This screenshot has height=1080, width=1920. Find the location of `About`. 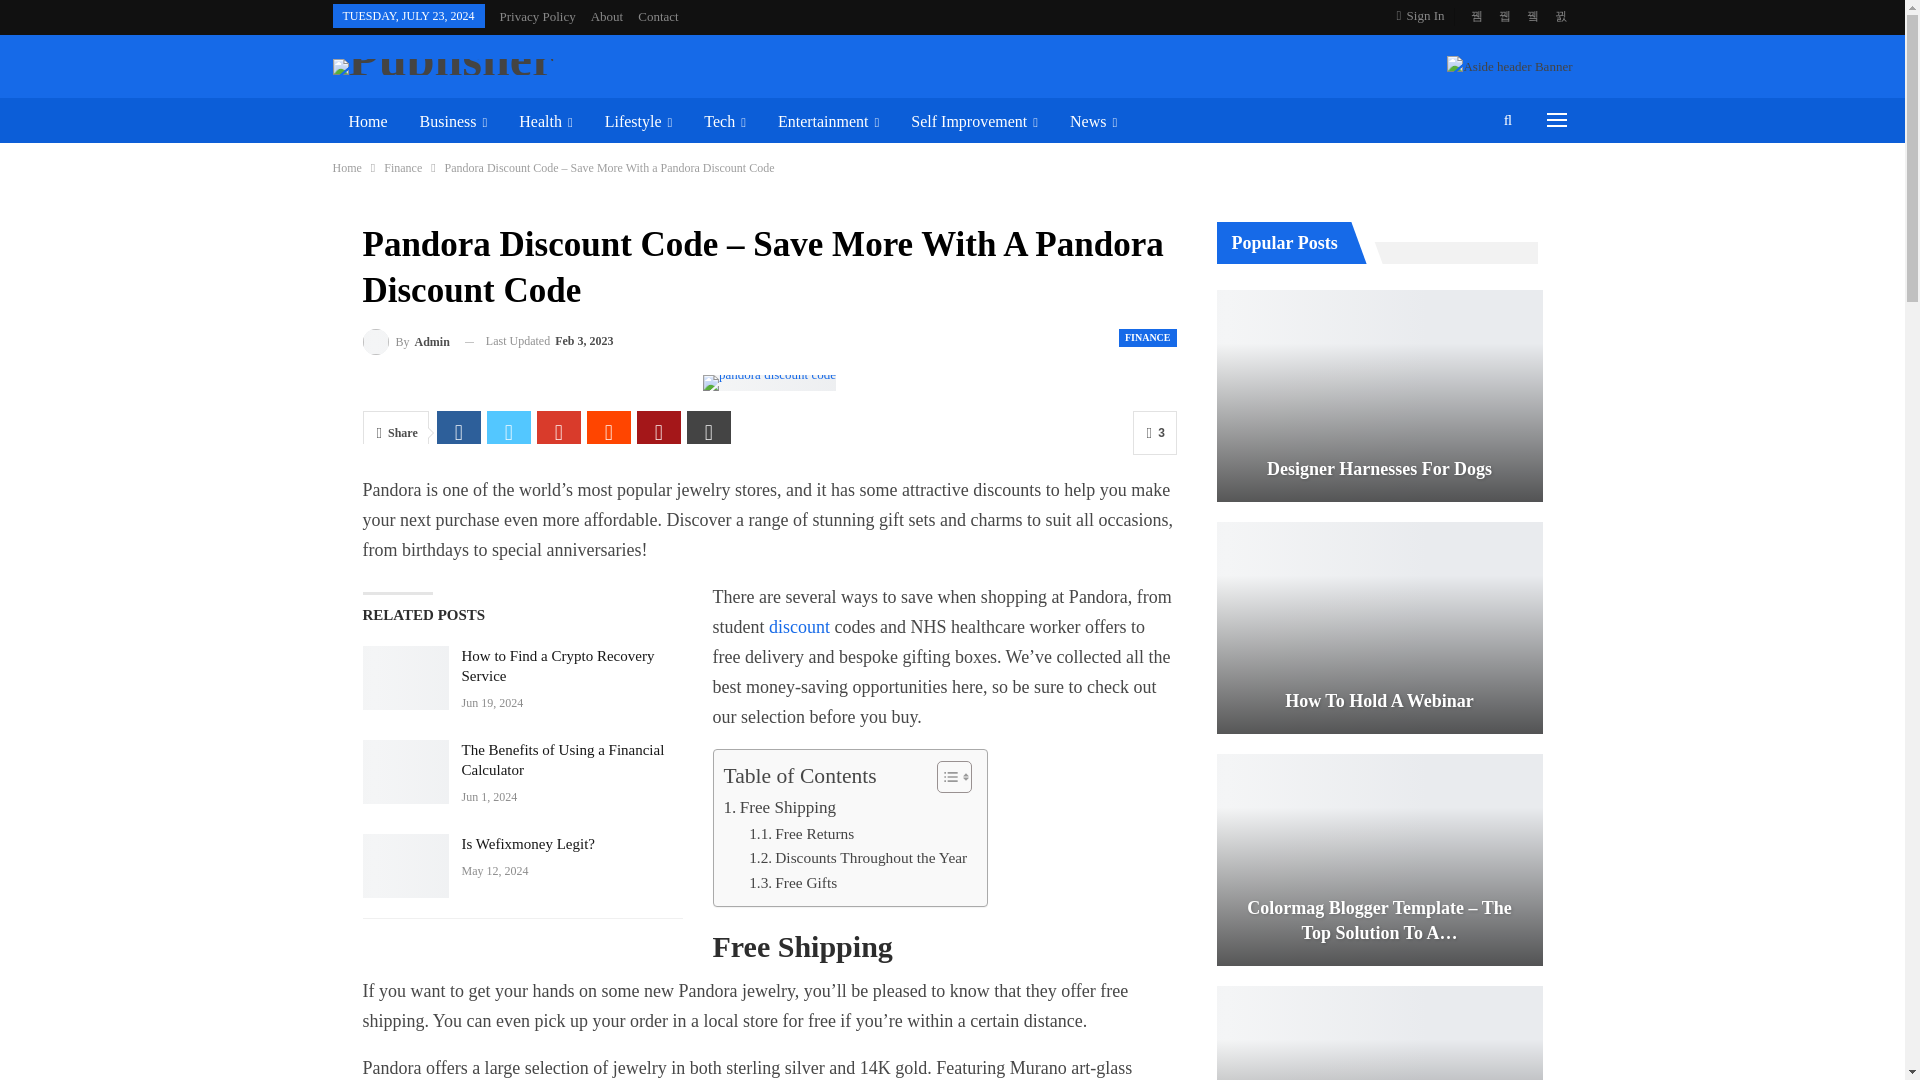

About is located at coordinates (608, 16).